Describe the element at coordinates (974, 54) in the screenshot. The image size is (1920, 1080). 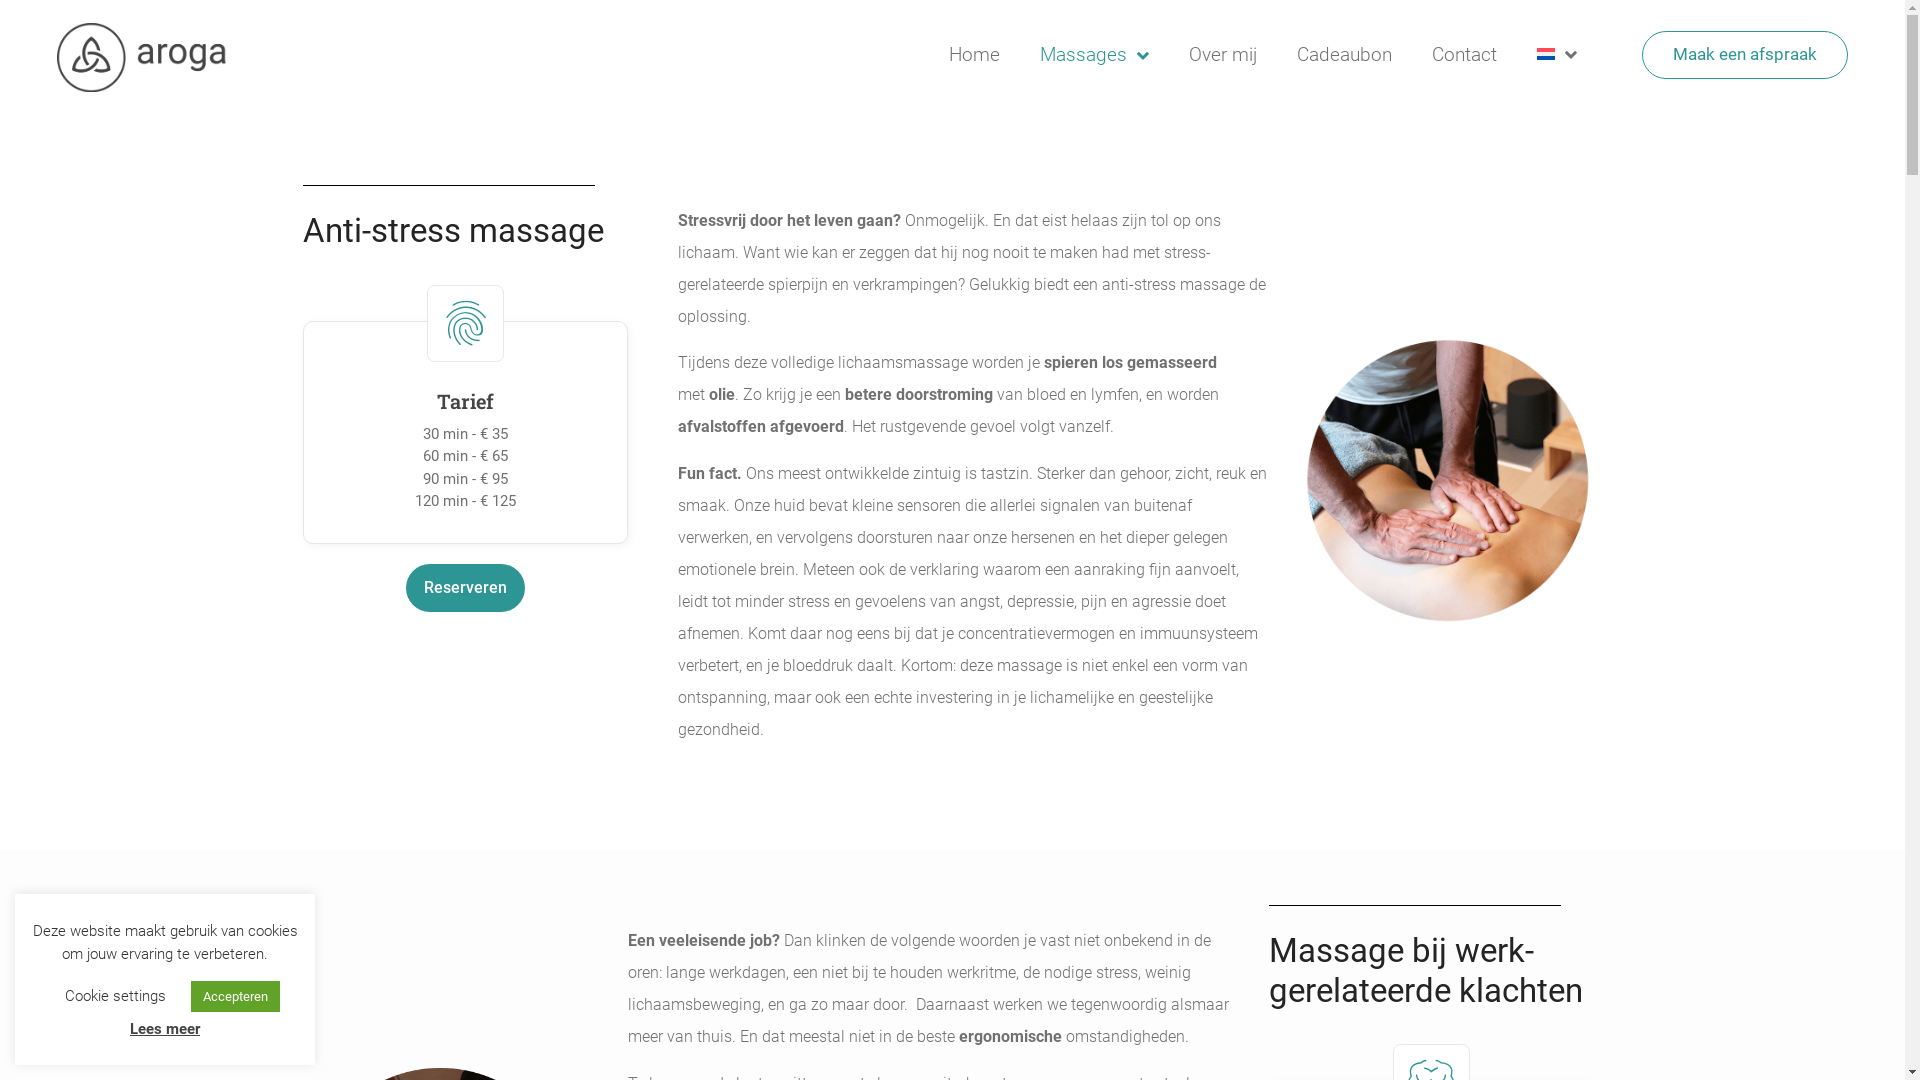
I see `Home` at that location.